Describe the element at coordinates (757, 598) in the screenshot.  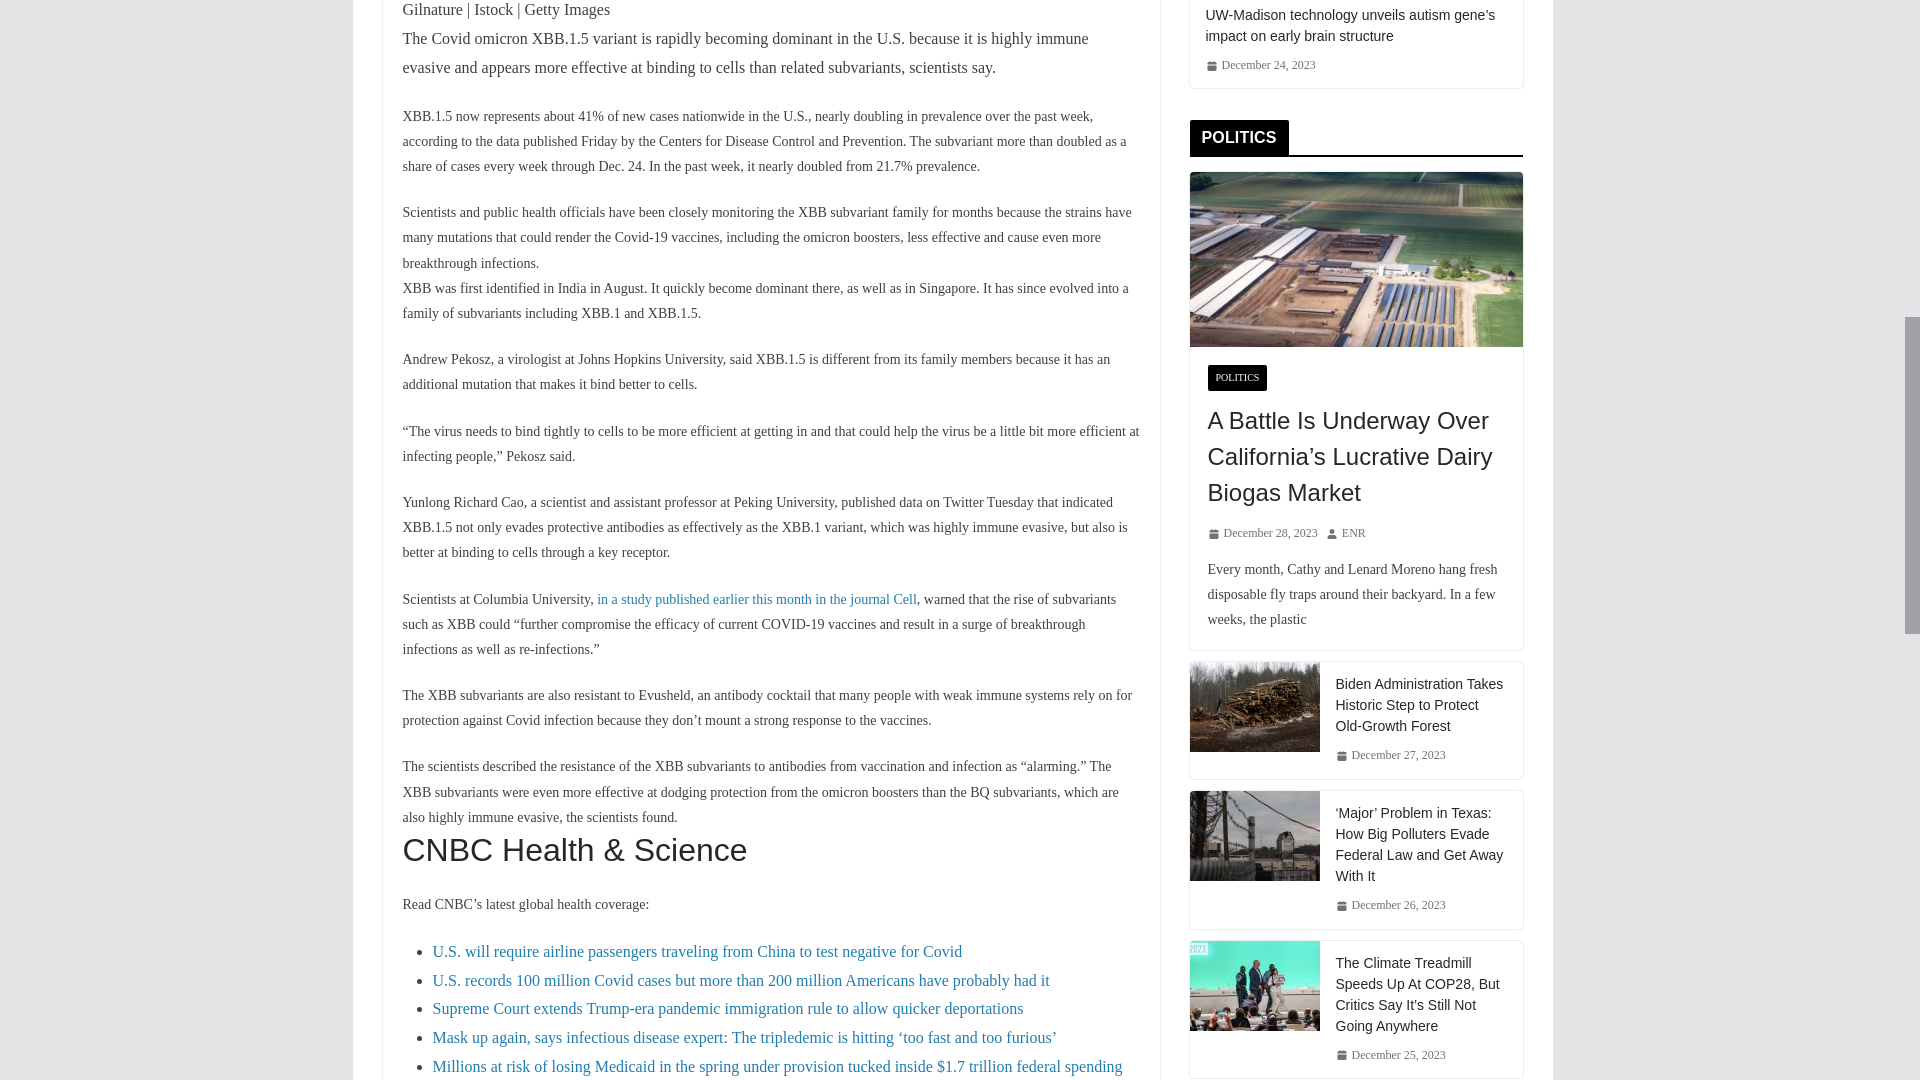
I see `in a study published earlier this month in the journal Cell` at that location.